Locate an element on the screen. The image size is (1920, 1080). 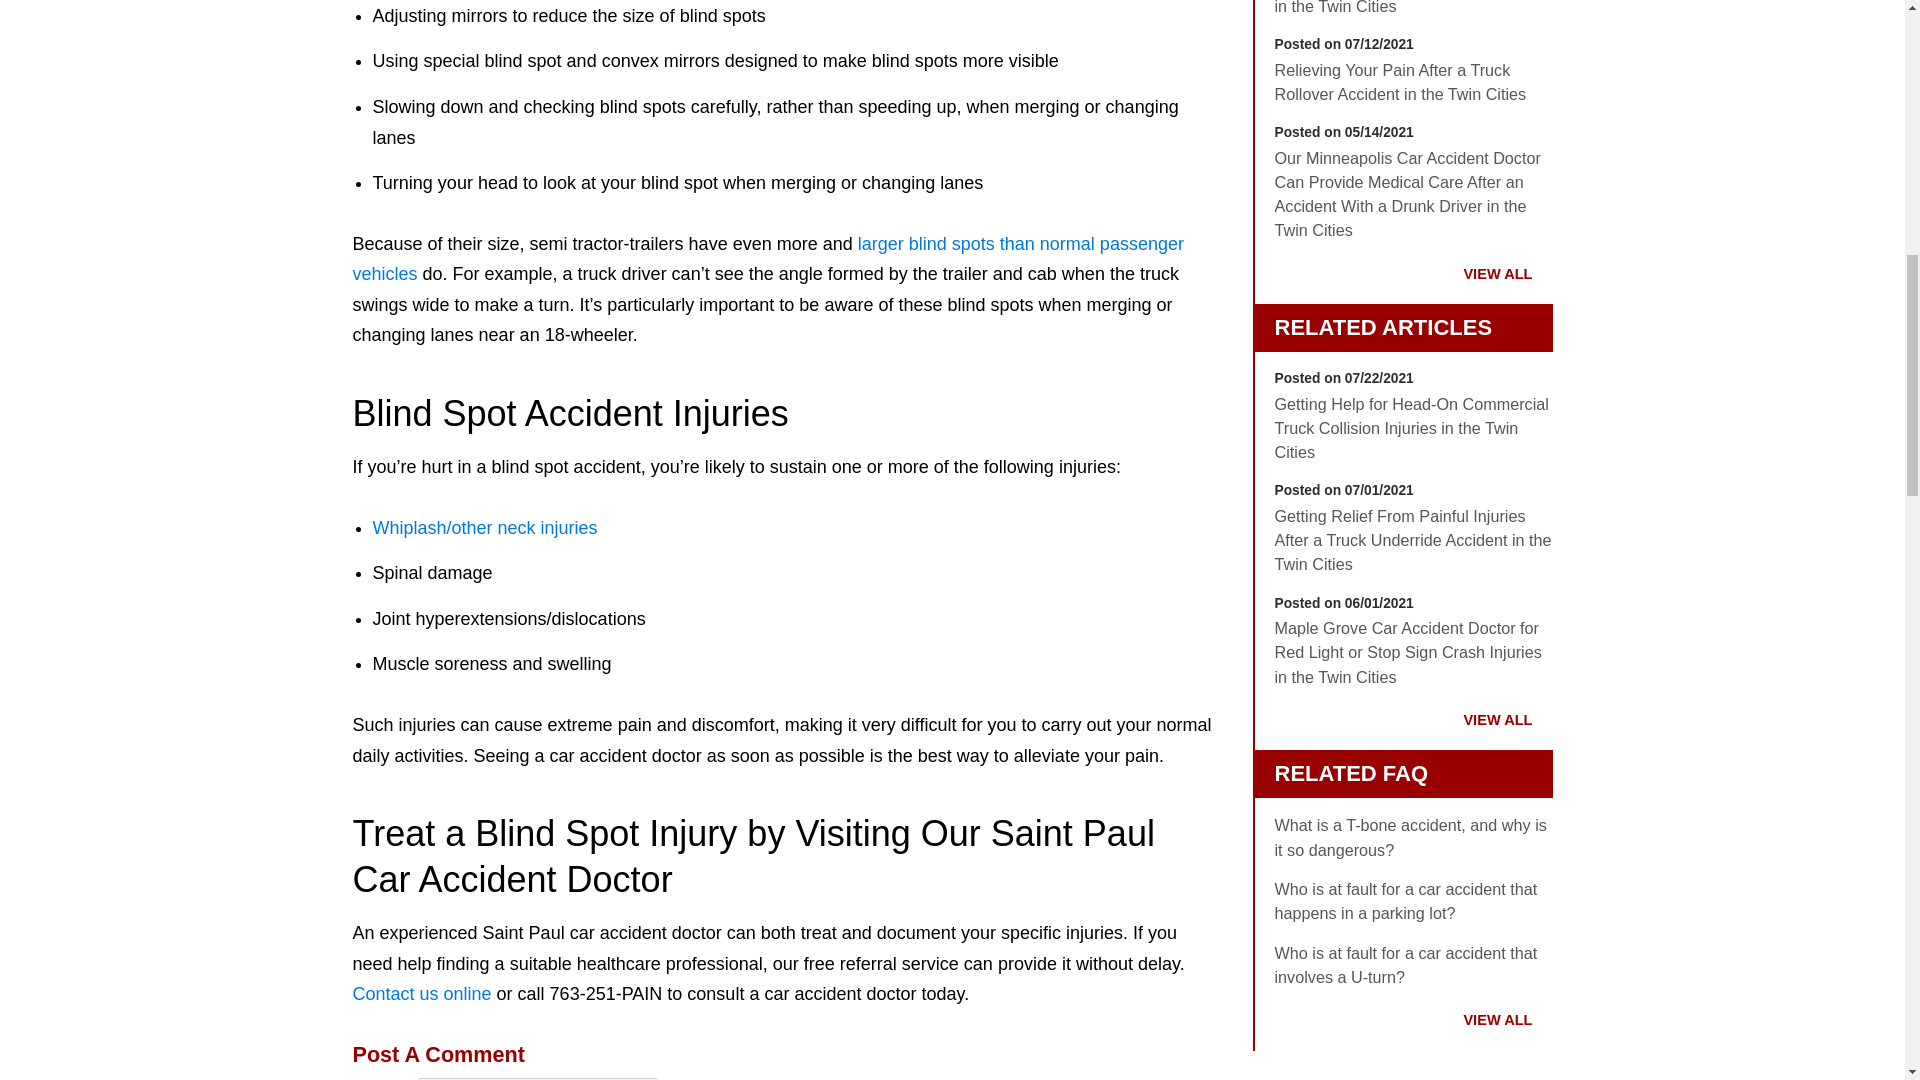
RELATED FAQ is located at coordinates (1351, 774).